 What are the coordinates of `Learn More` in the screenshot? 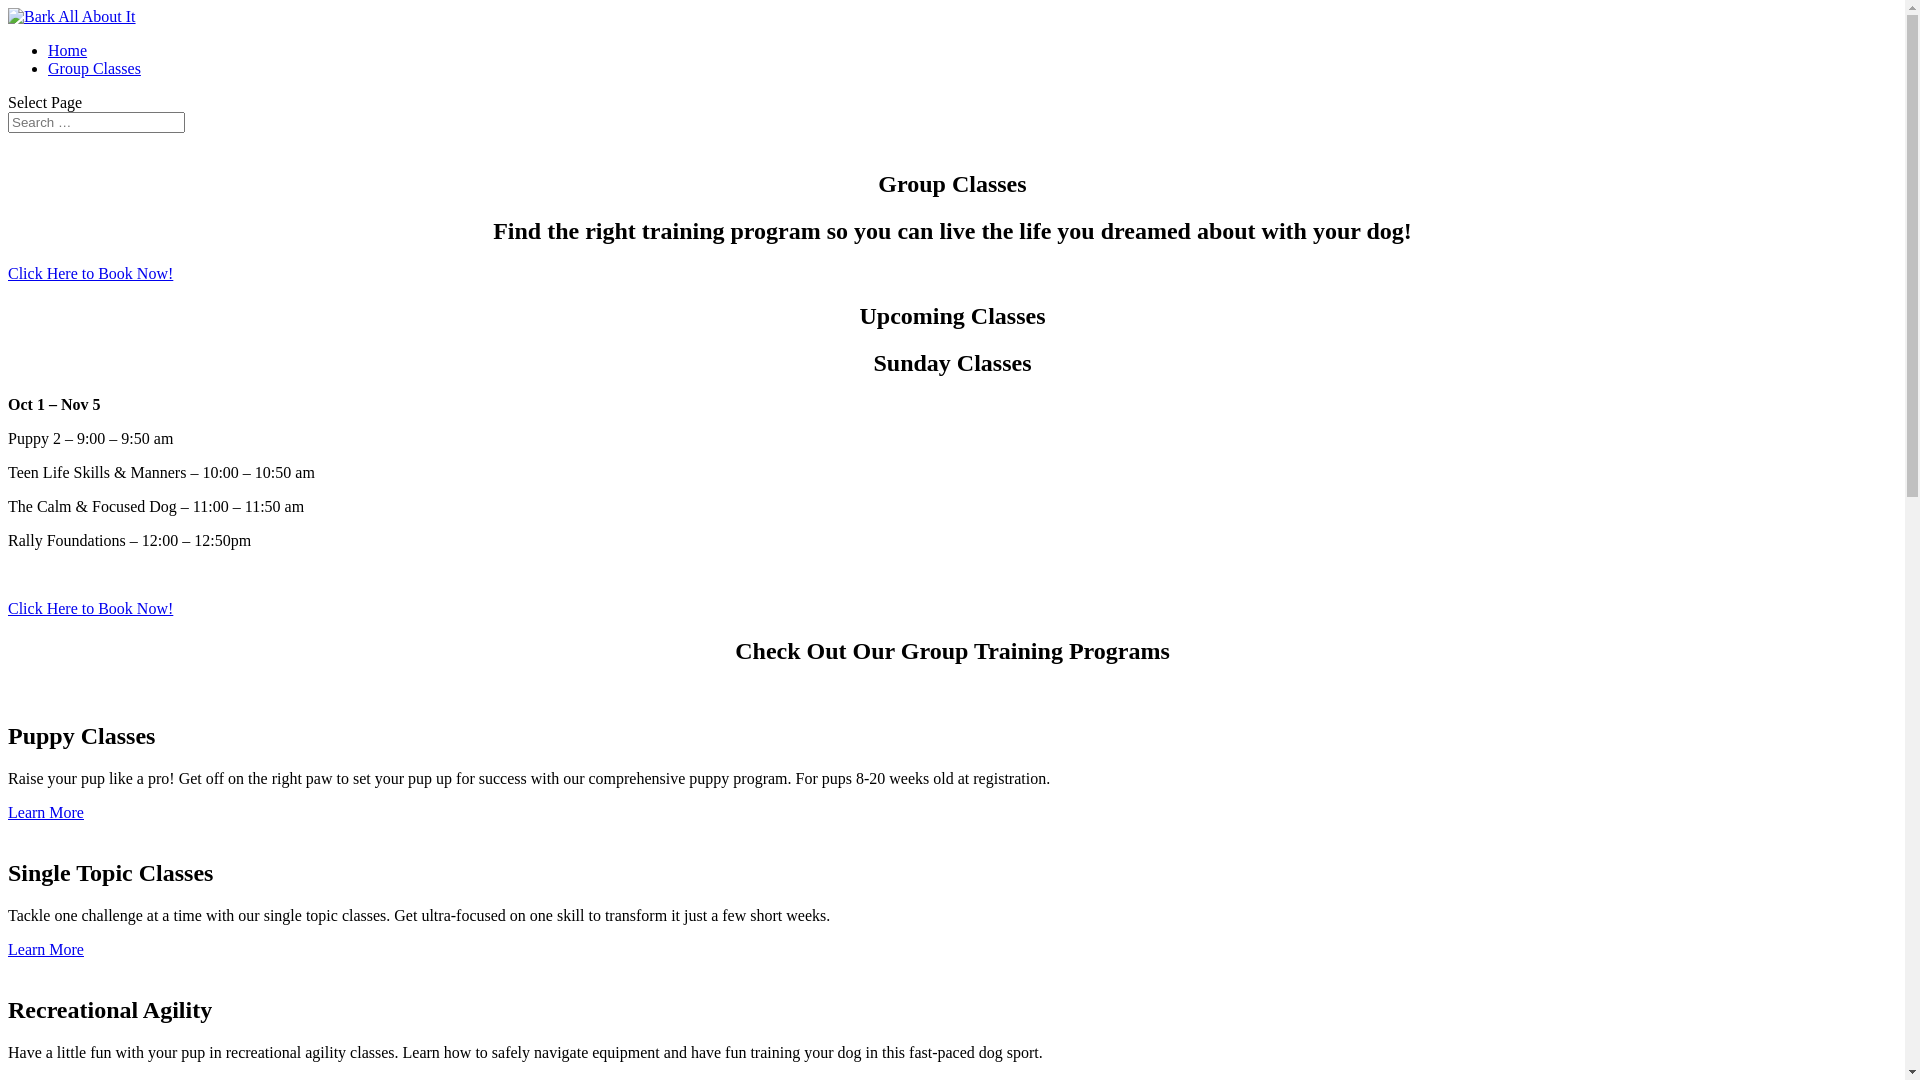 It's located at (46, 950).